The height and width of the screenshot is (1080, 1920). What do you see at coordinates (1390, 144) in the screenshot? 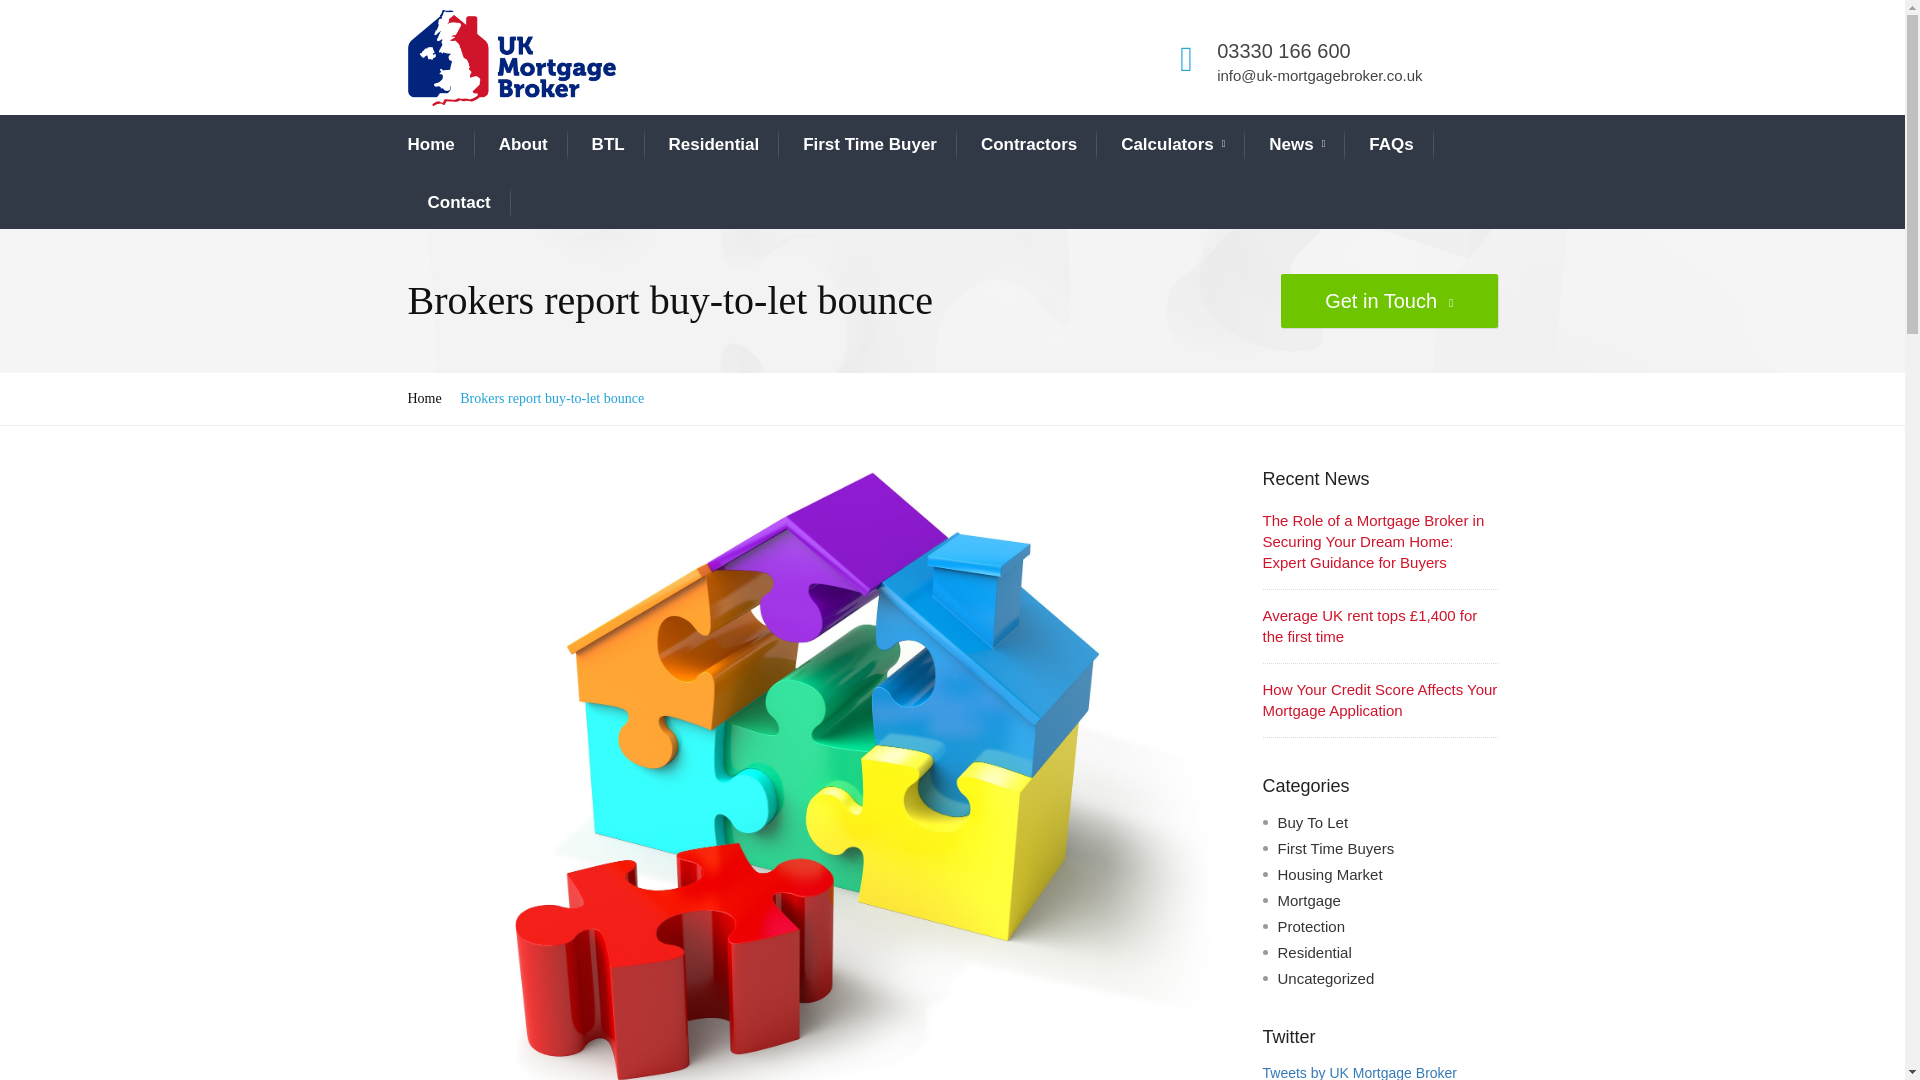
I see `FAQs` at bounding box center [1390, 144].